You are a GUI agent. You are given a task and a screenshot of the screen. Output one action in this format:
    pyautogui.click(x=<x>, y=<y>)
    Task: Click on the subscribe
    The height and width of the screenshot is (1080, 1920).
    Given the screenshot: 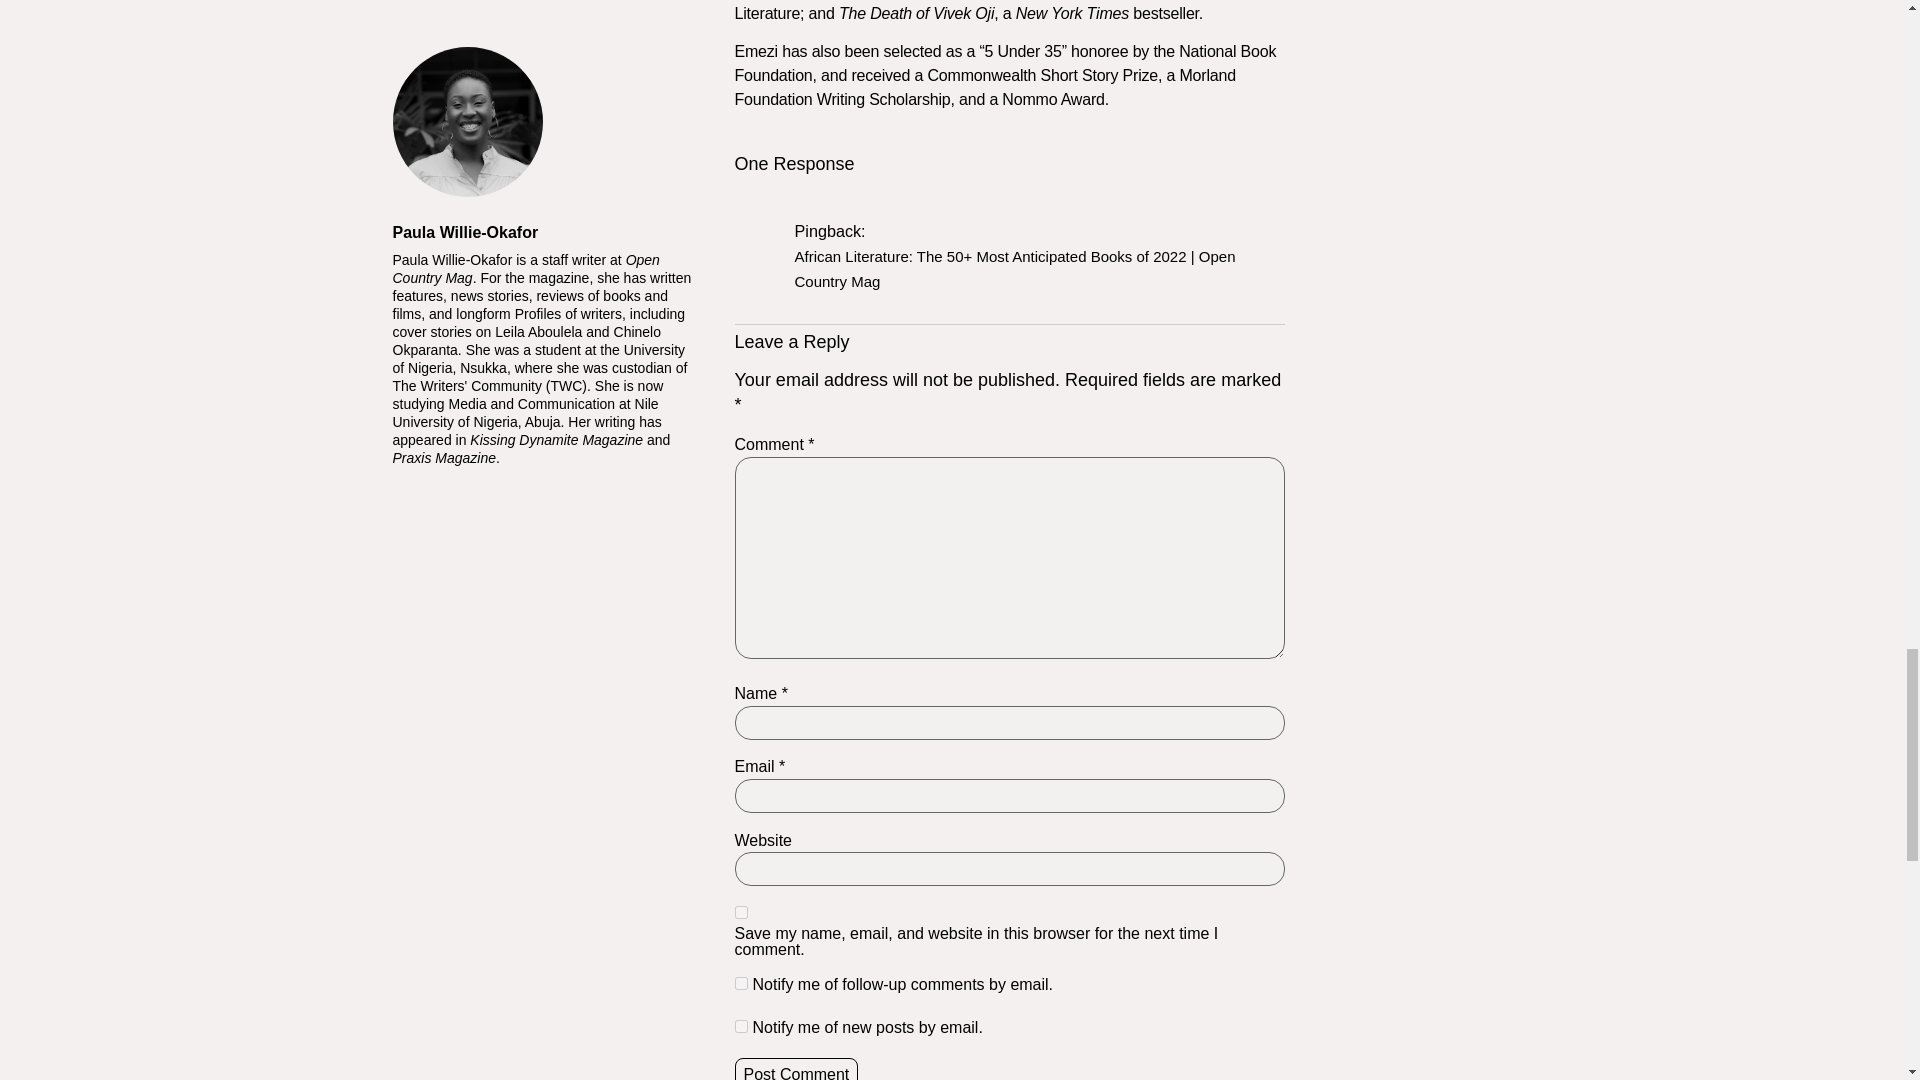 What is the action you would take?
    pyautogui.click(x=740, y=1026)
    